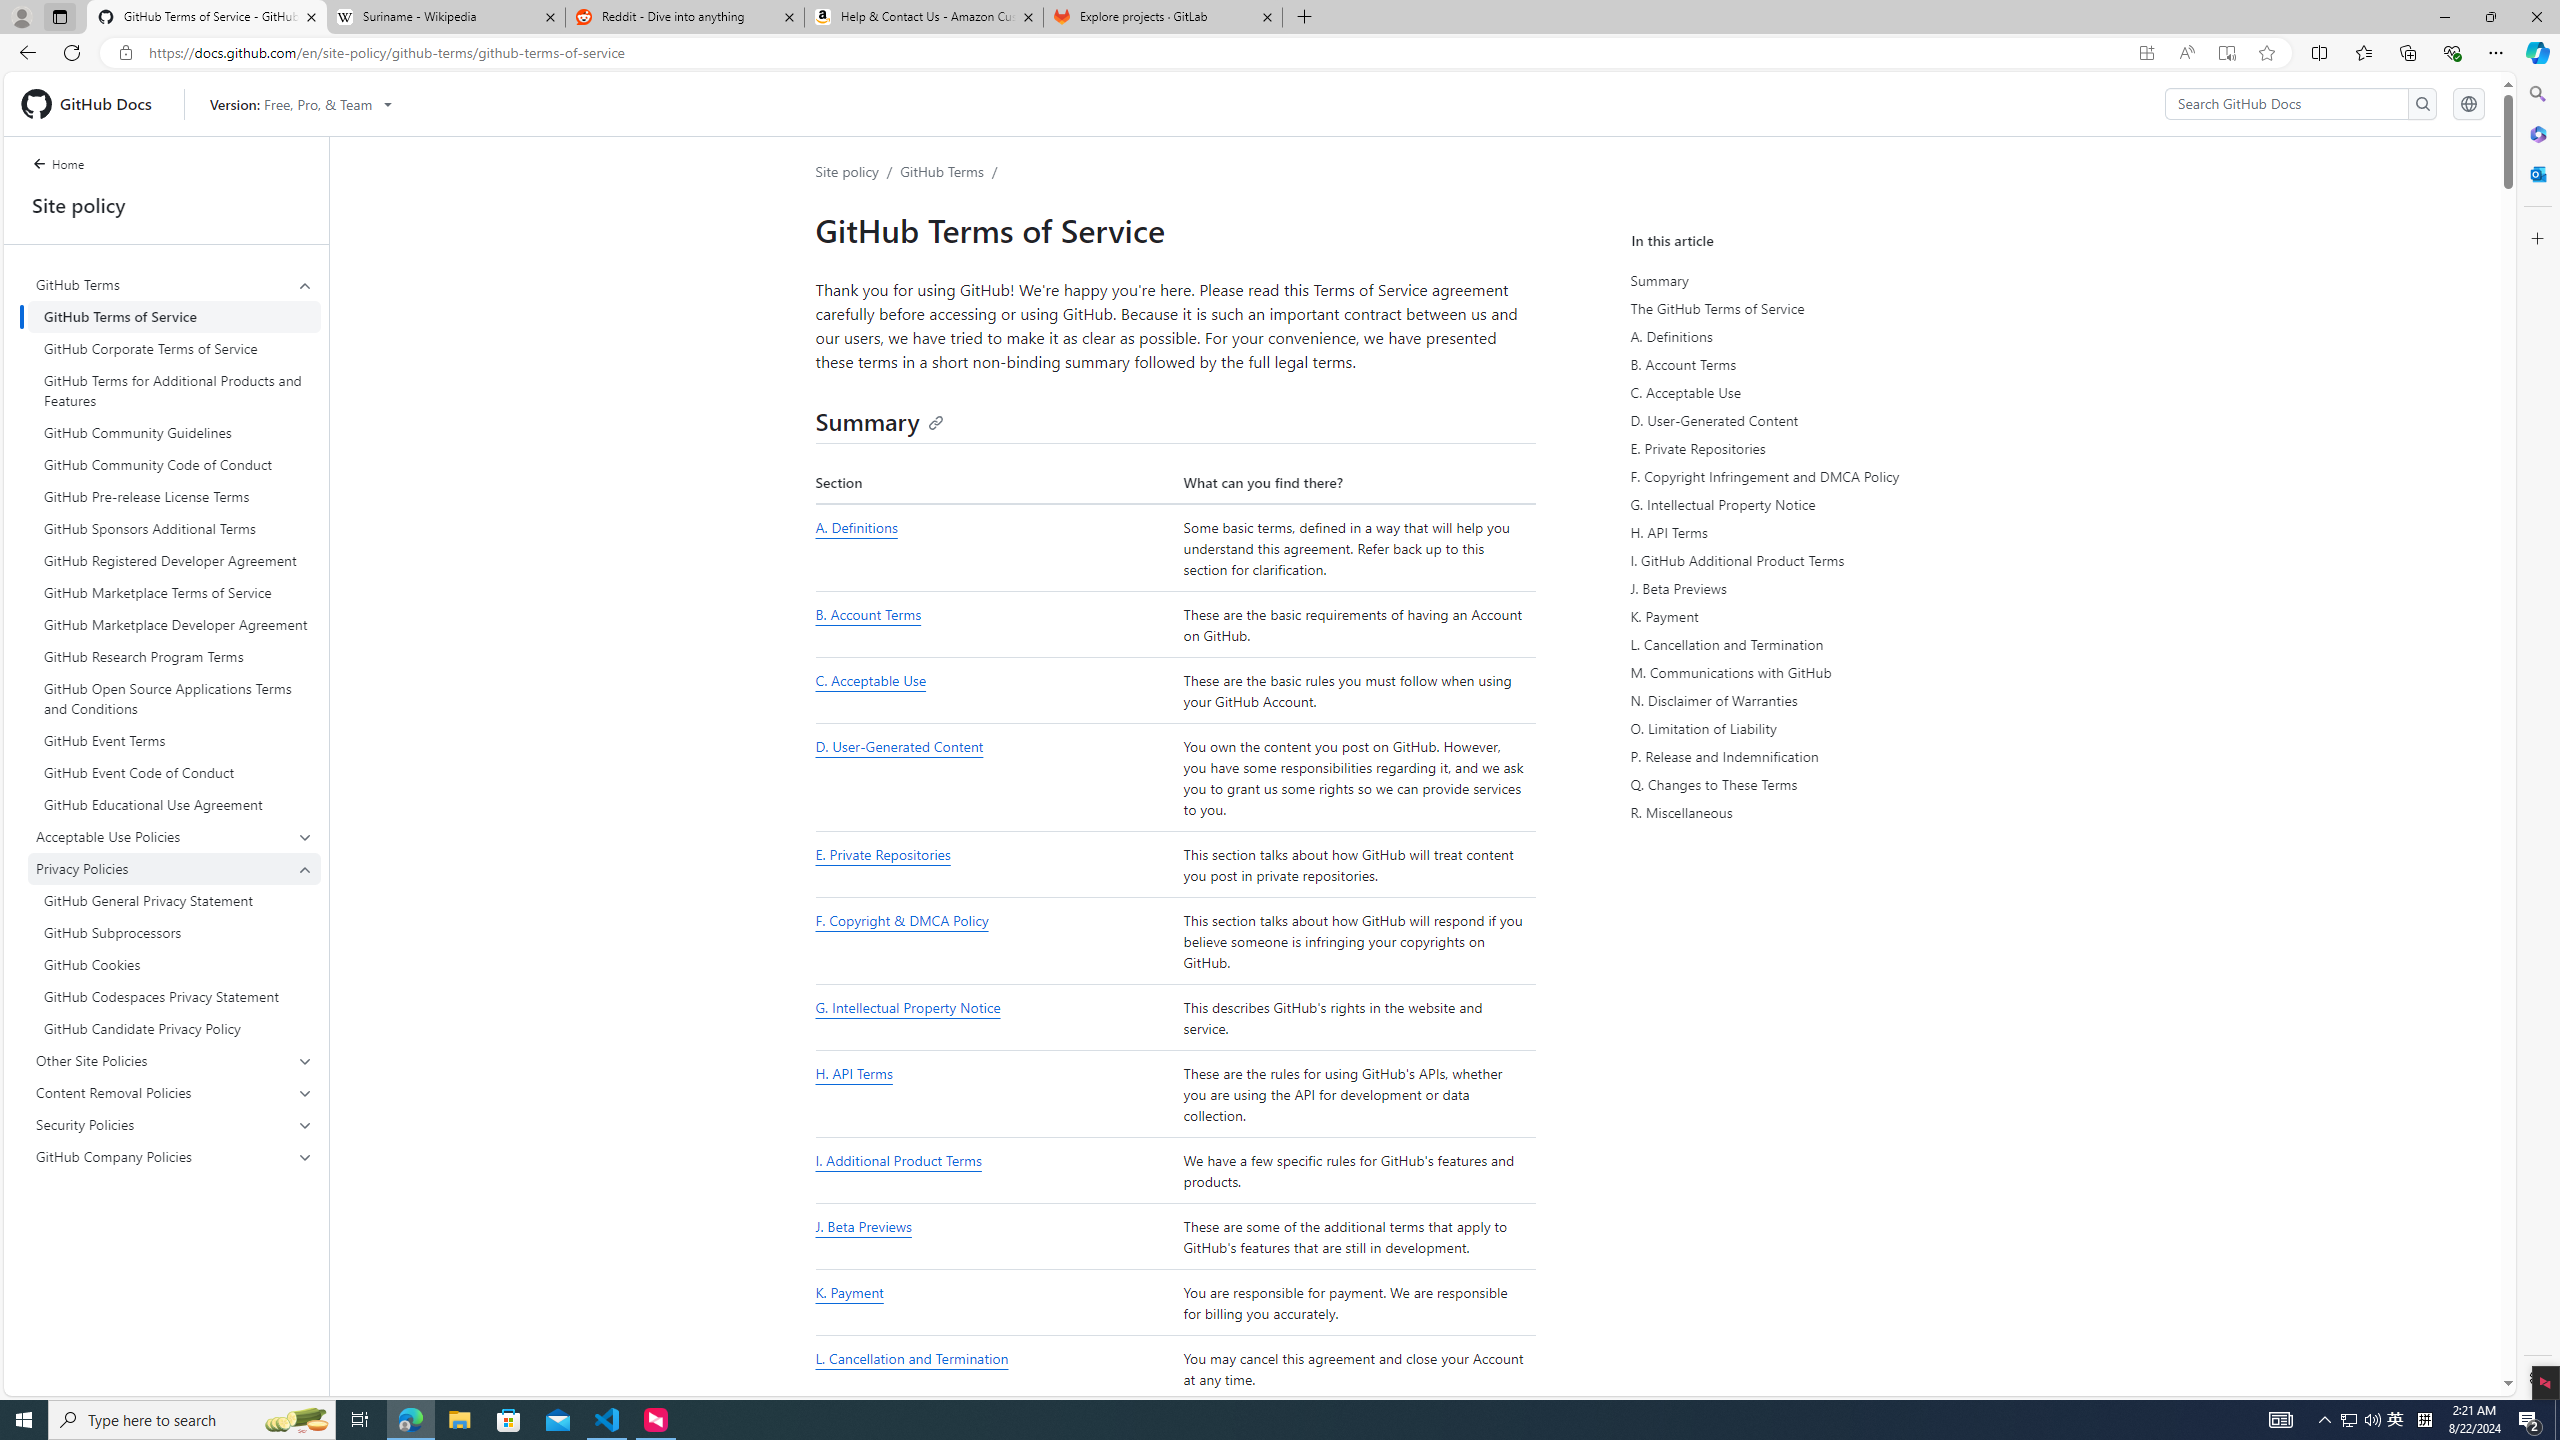 The height and width of the screenshot is (1440, 2560). What do you see at coordinates (942, 171) in the screenshot?
I see `GitHub Terms` at bounding box center [942, 171].